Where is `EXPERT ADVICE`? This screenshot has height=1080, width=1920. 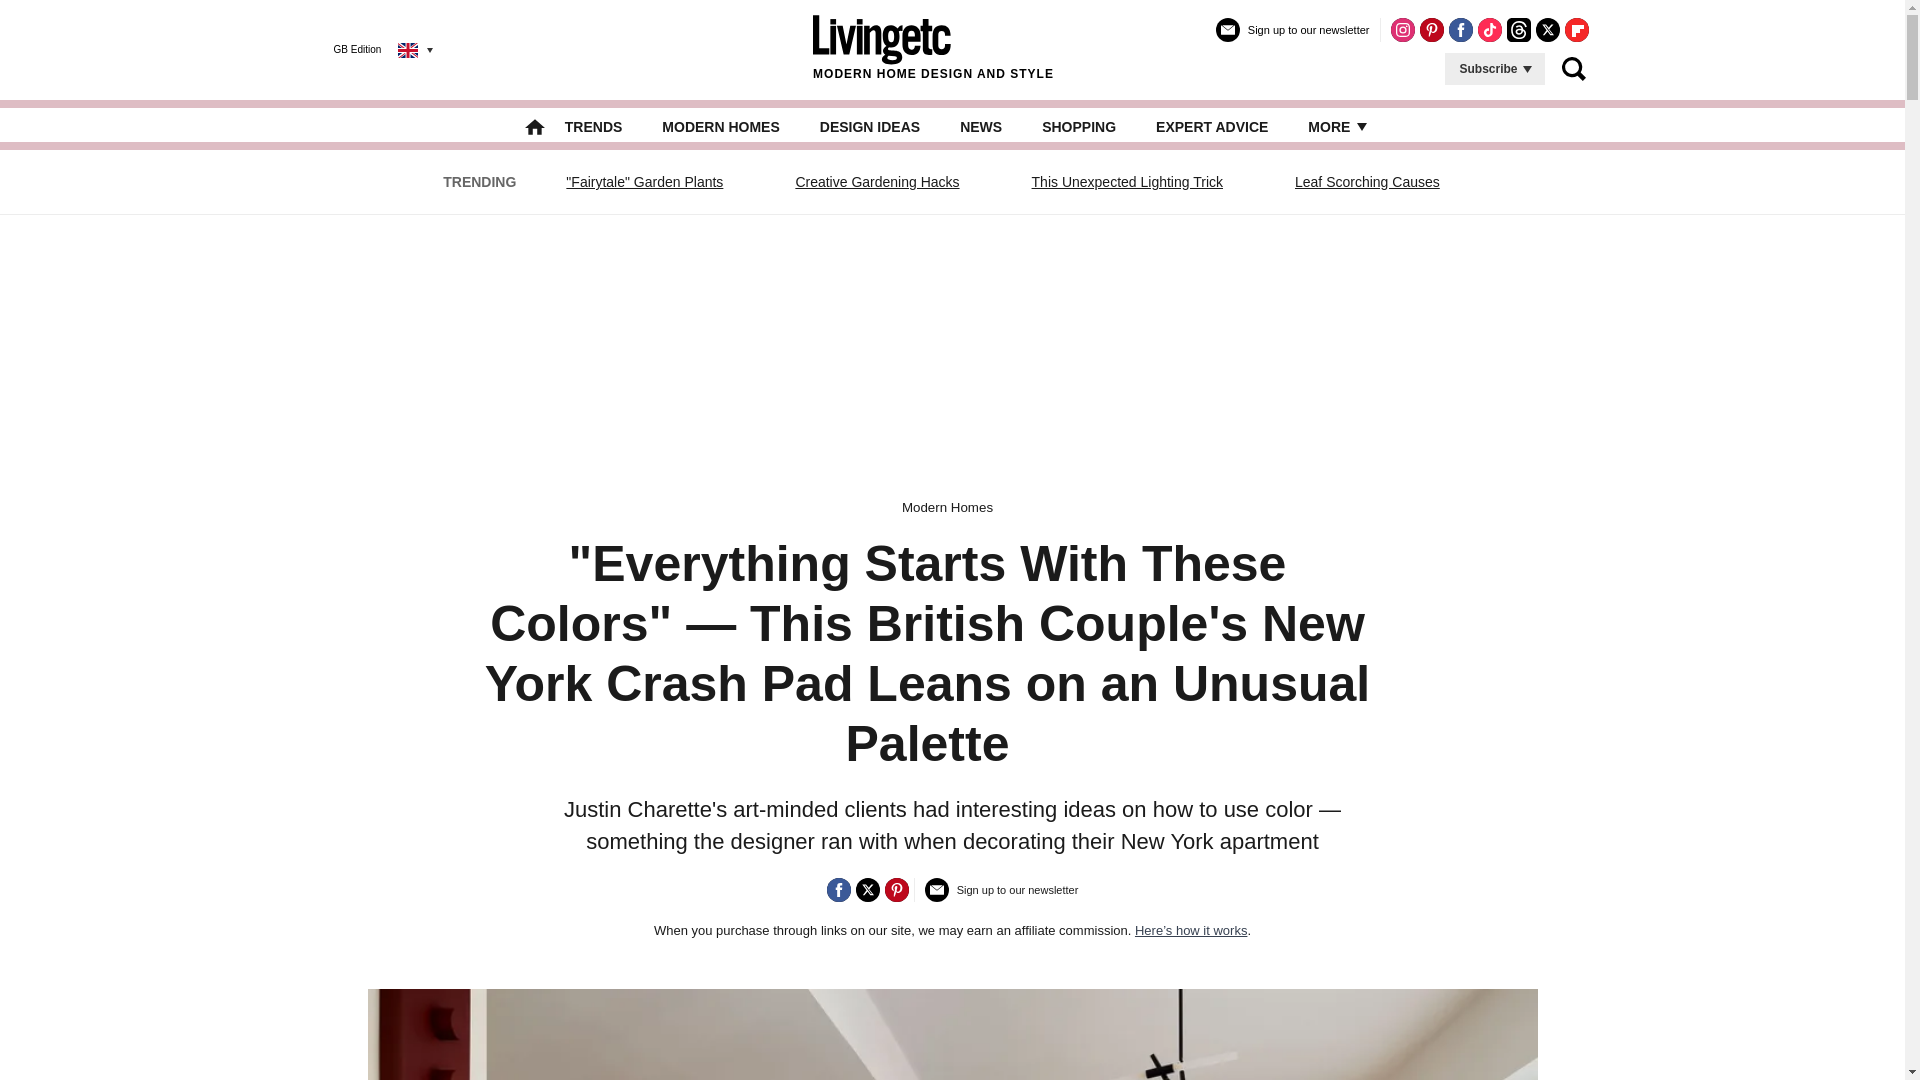 EXPERT ADVICE is located at coordinates (1211, 126).